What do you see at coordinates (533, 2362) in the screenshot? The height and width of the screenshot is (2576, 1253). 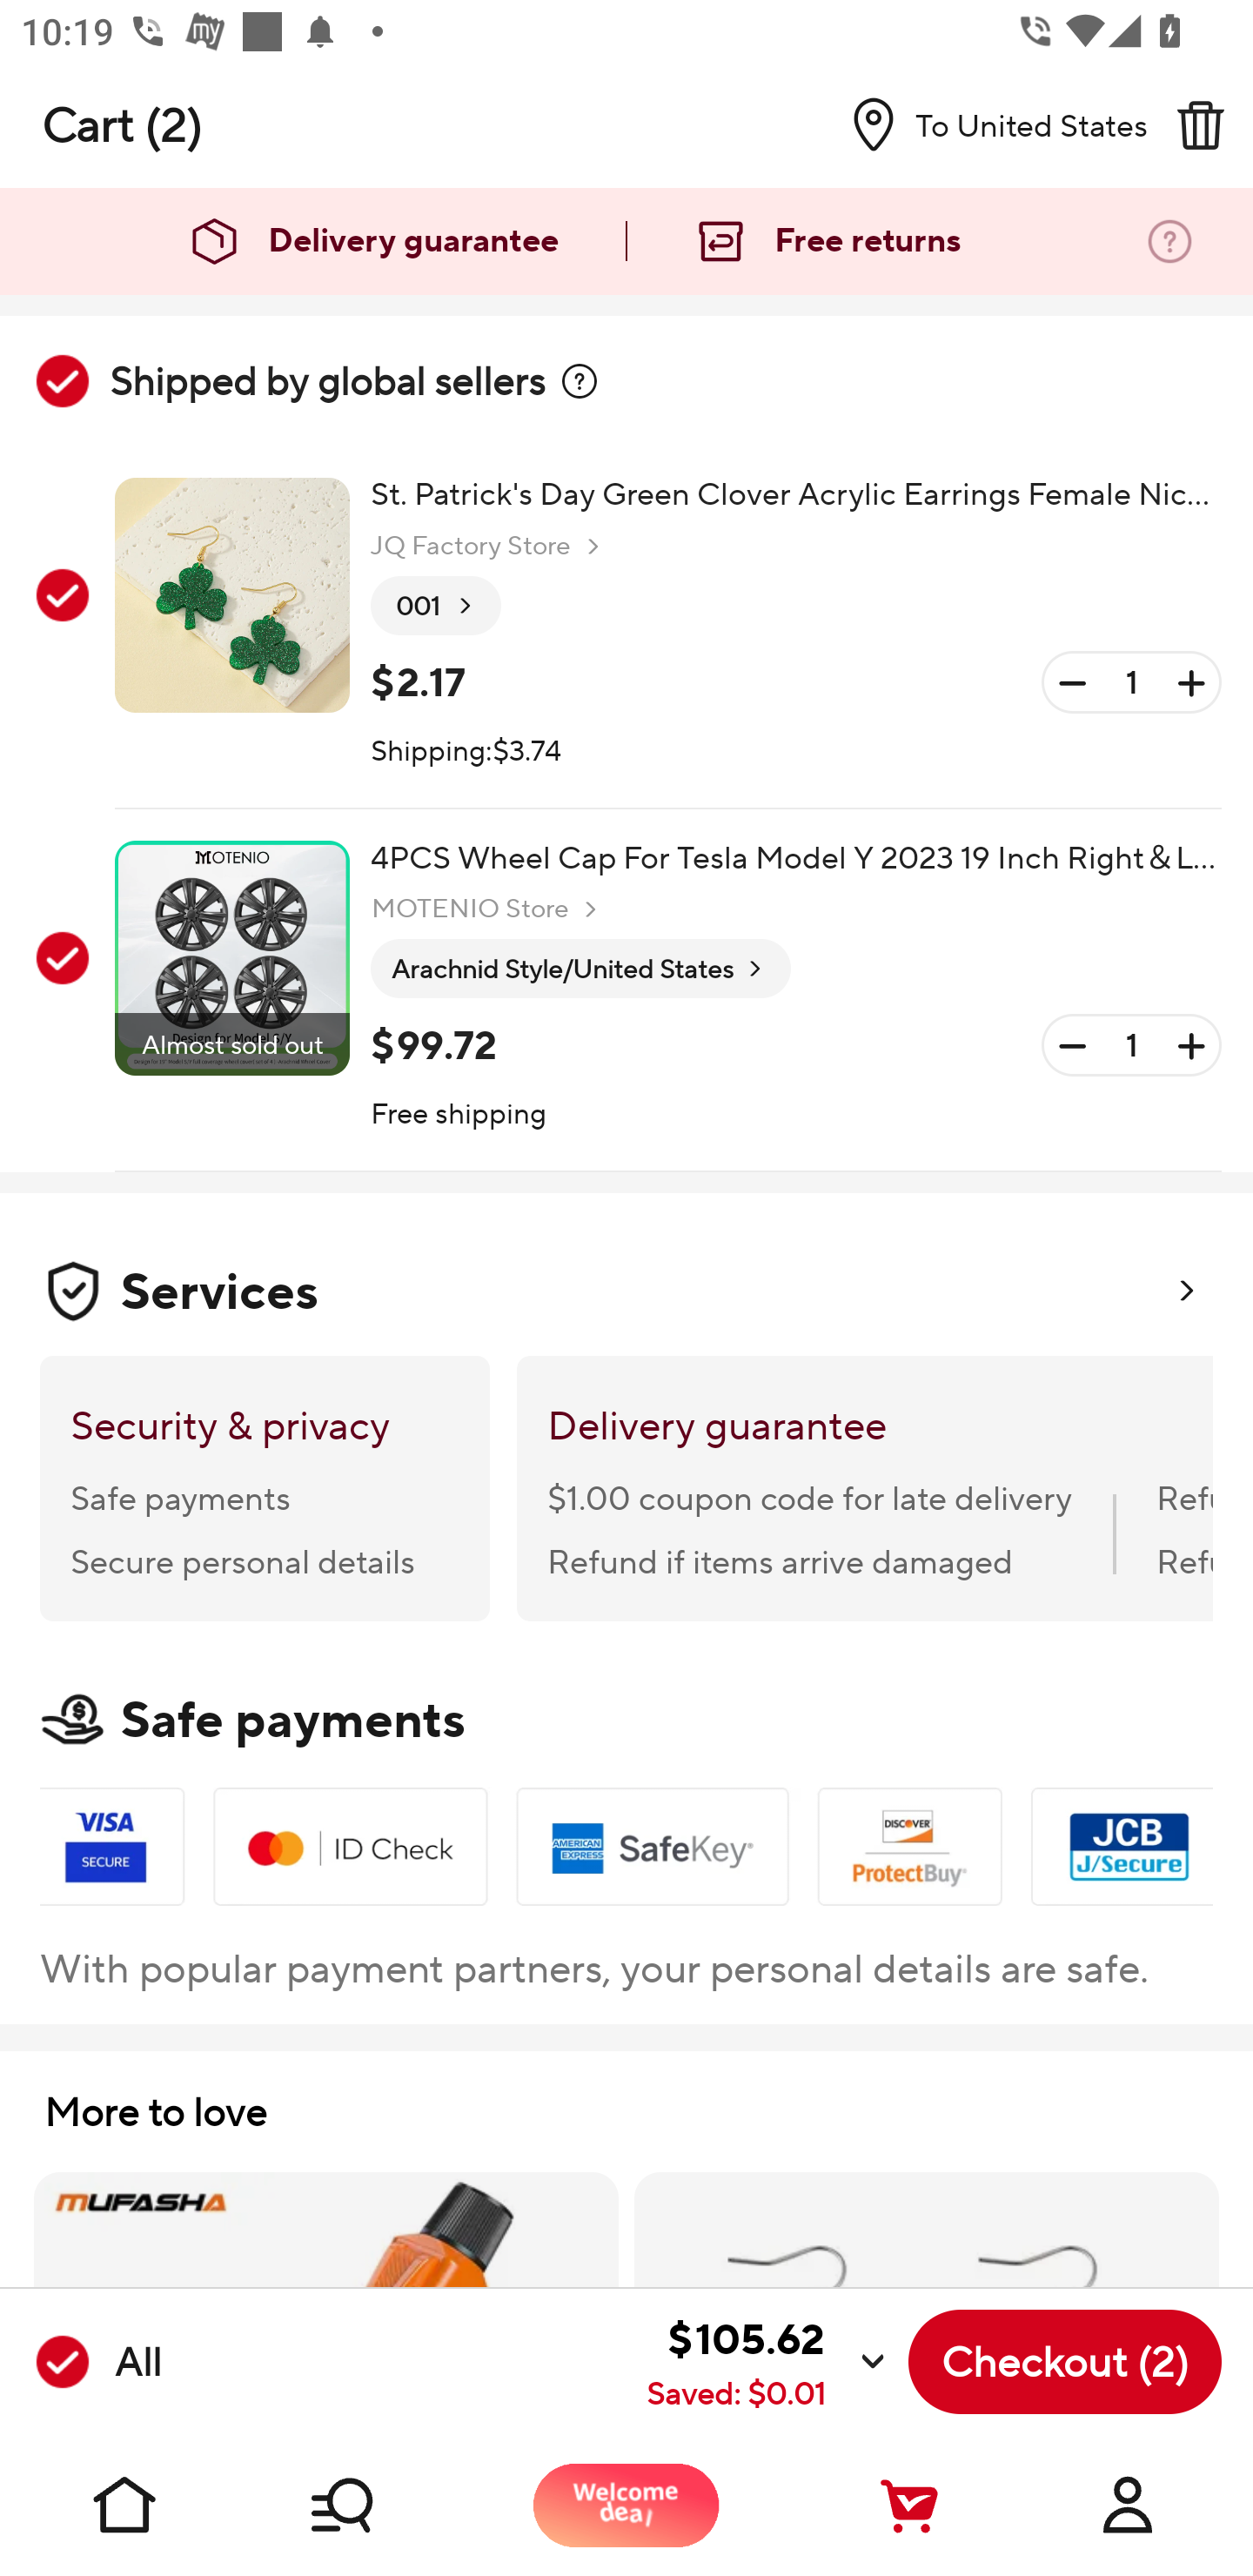 I see `$_105.62 Saved: $0.01 ` at bounding box center [533, 2362].